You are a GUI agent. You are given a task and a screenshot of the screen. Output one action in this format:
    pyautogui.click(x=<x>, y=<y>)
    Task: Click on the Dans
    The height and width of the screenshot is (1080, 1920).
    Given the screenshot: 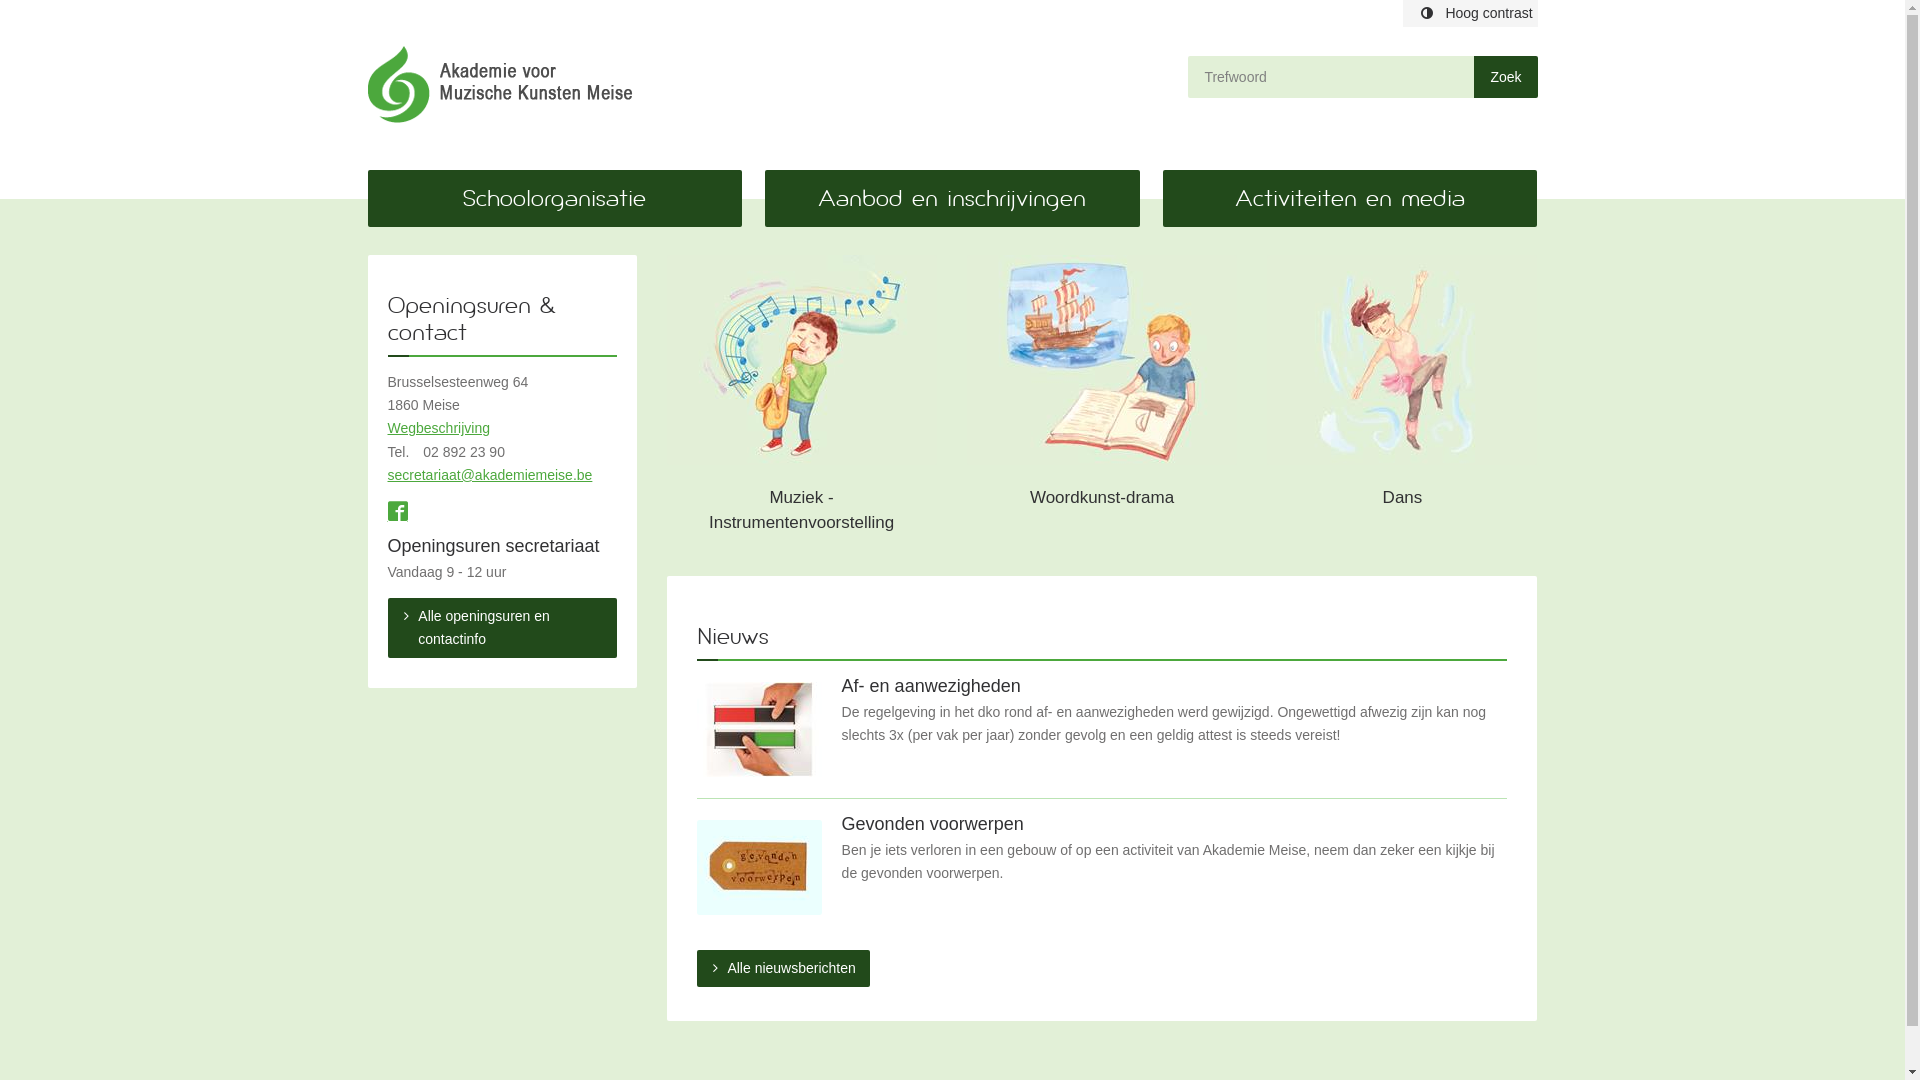 What is the action you would take?
    pyautogui.click(x=1402, y=400)
    